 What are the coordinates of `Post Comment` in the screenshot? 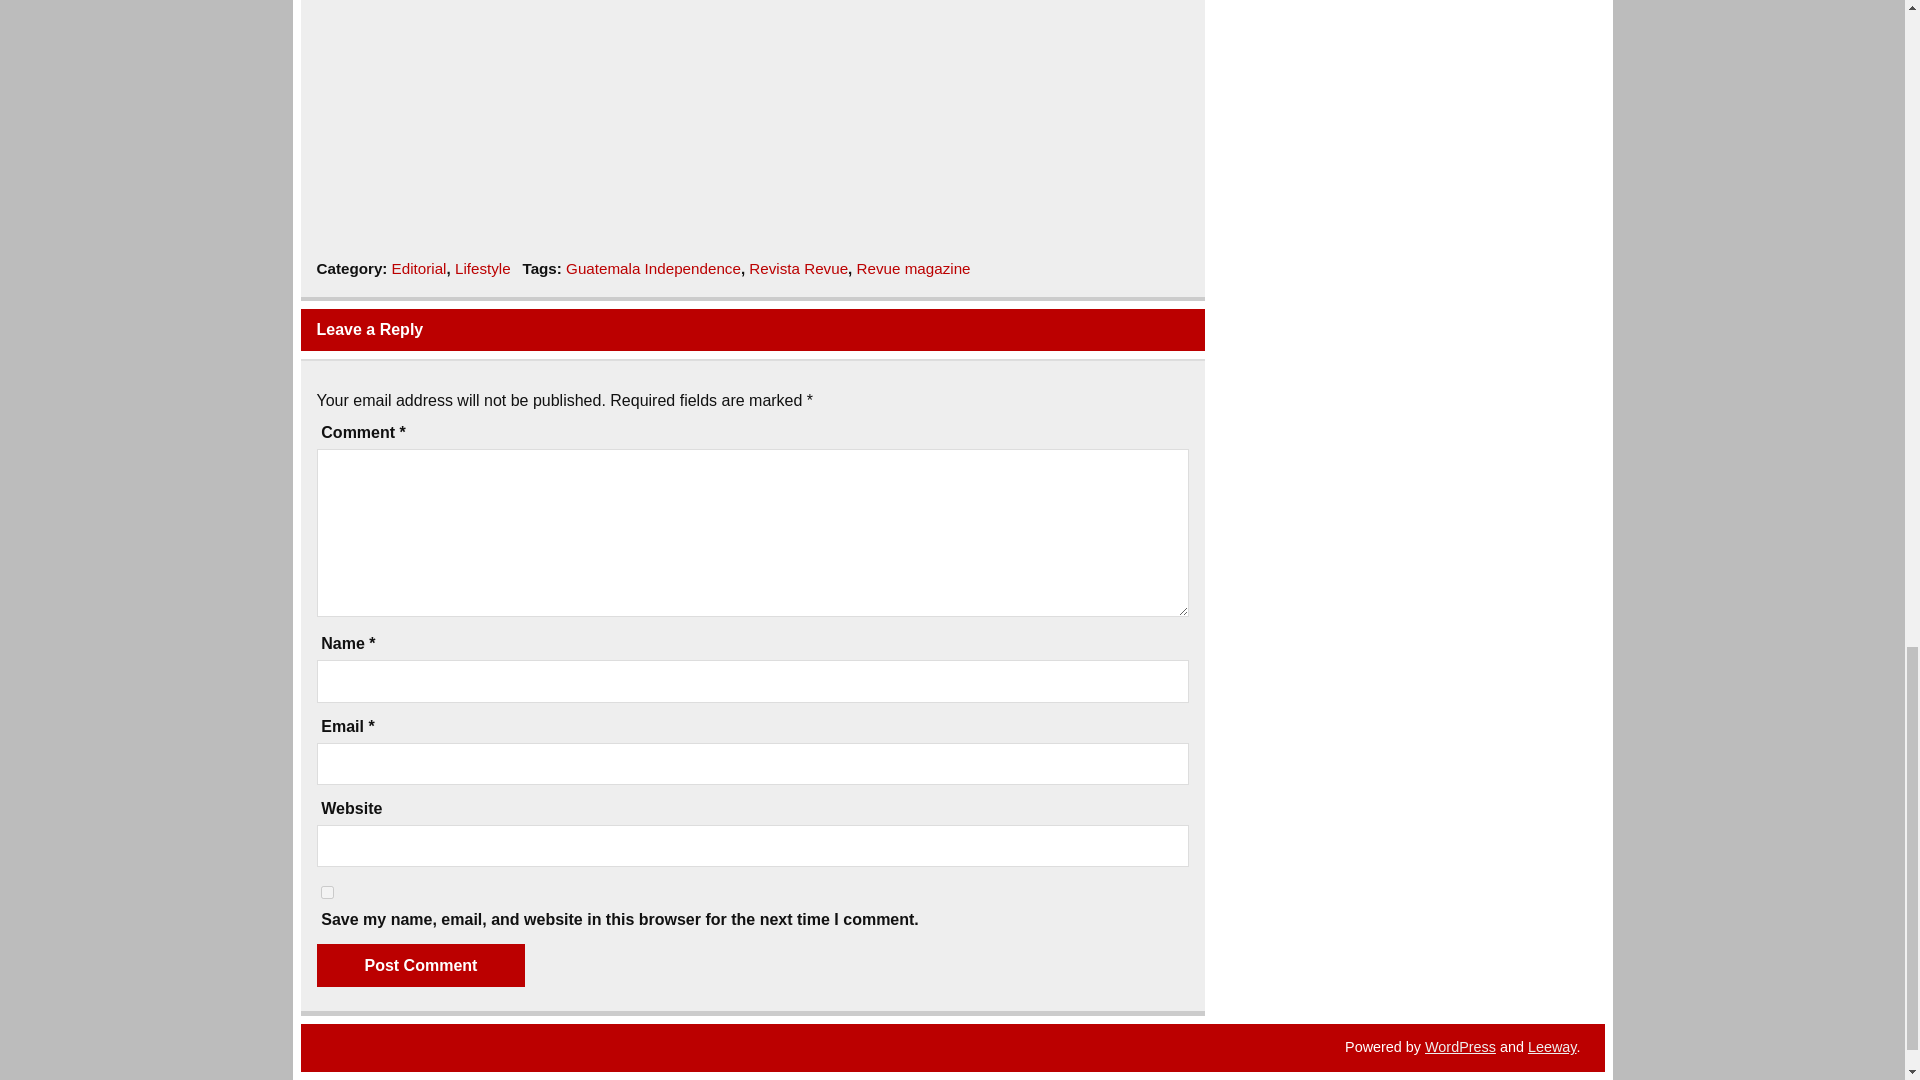 It's located at (420, 966).